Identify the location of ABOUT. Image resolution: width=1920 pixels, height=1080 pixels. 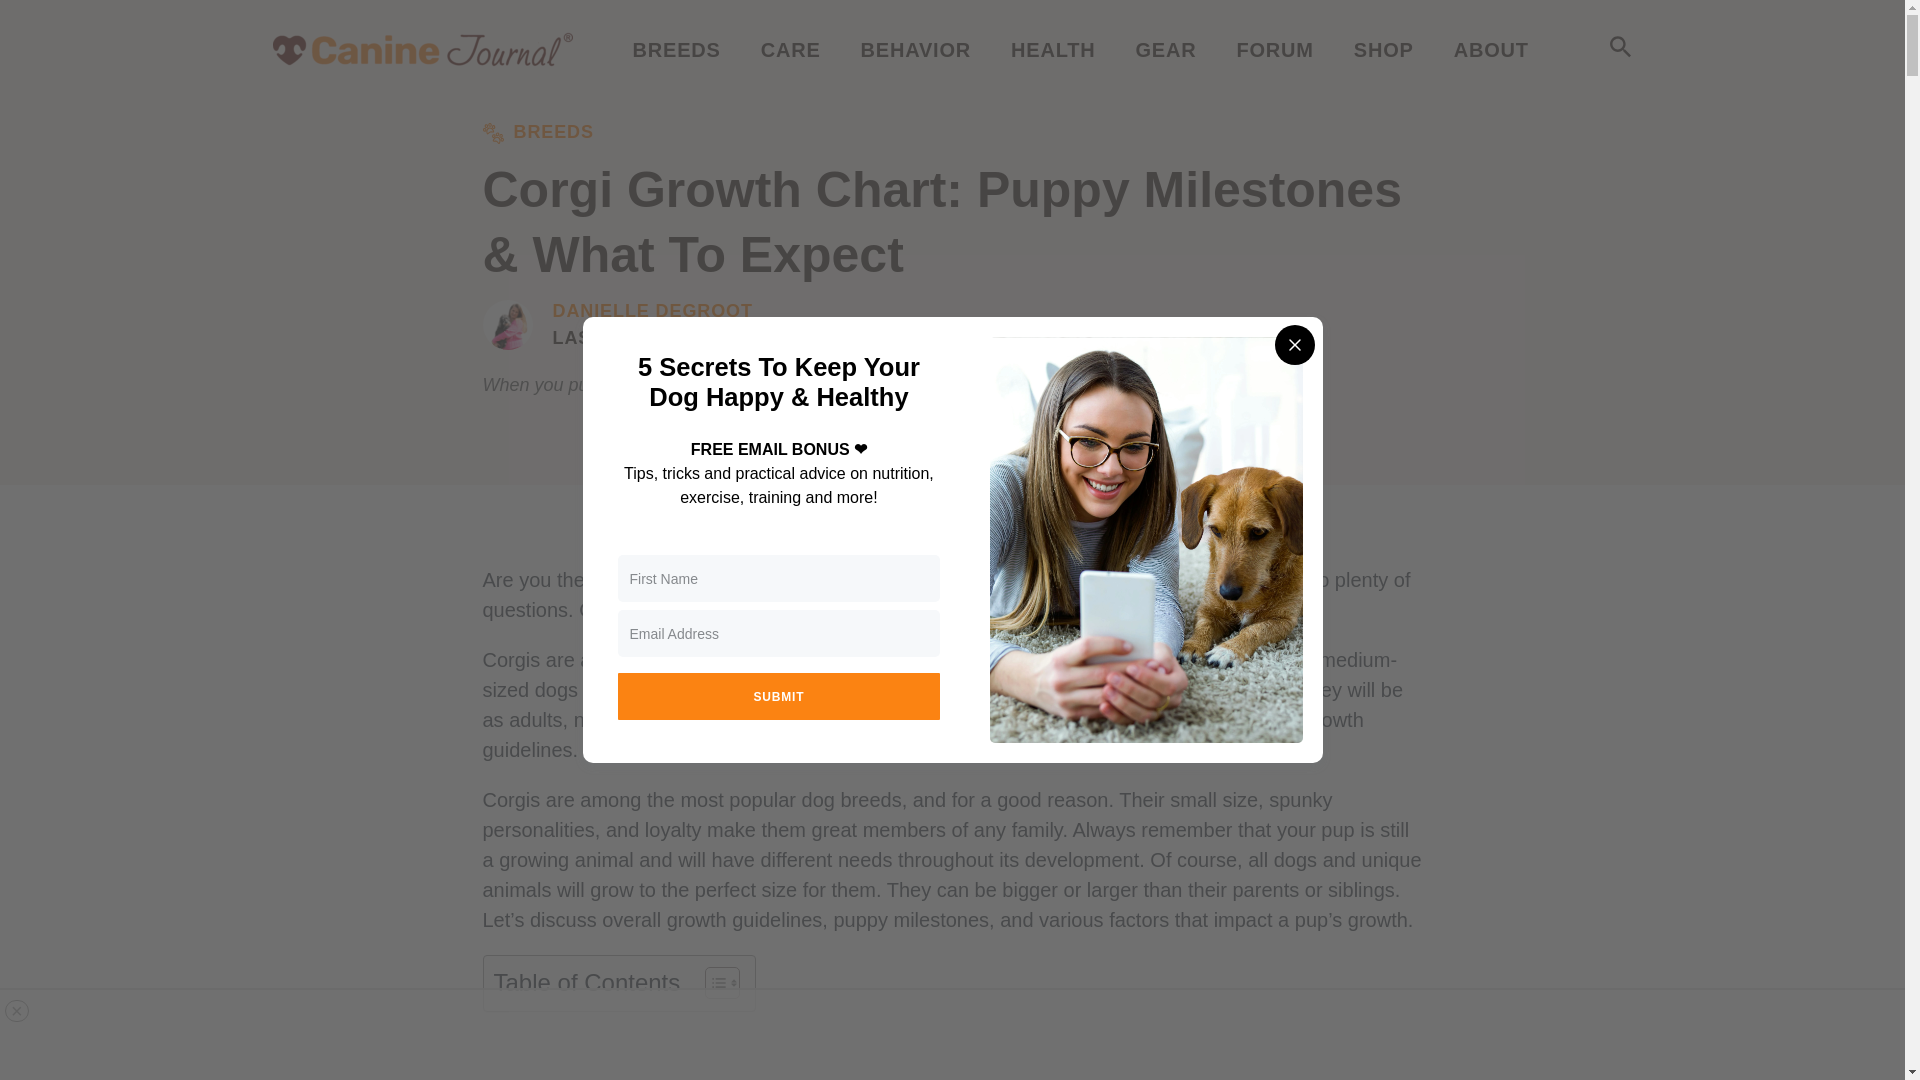
(1490, 49).